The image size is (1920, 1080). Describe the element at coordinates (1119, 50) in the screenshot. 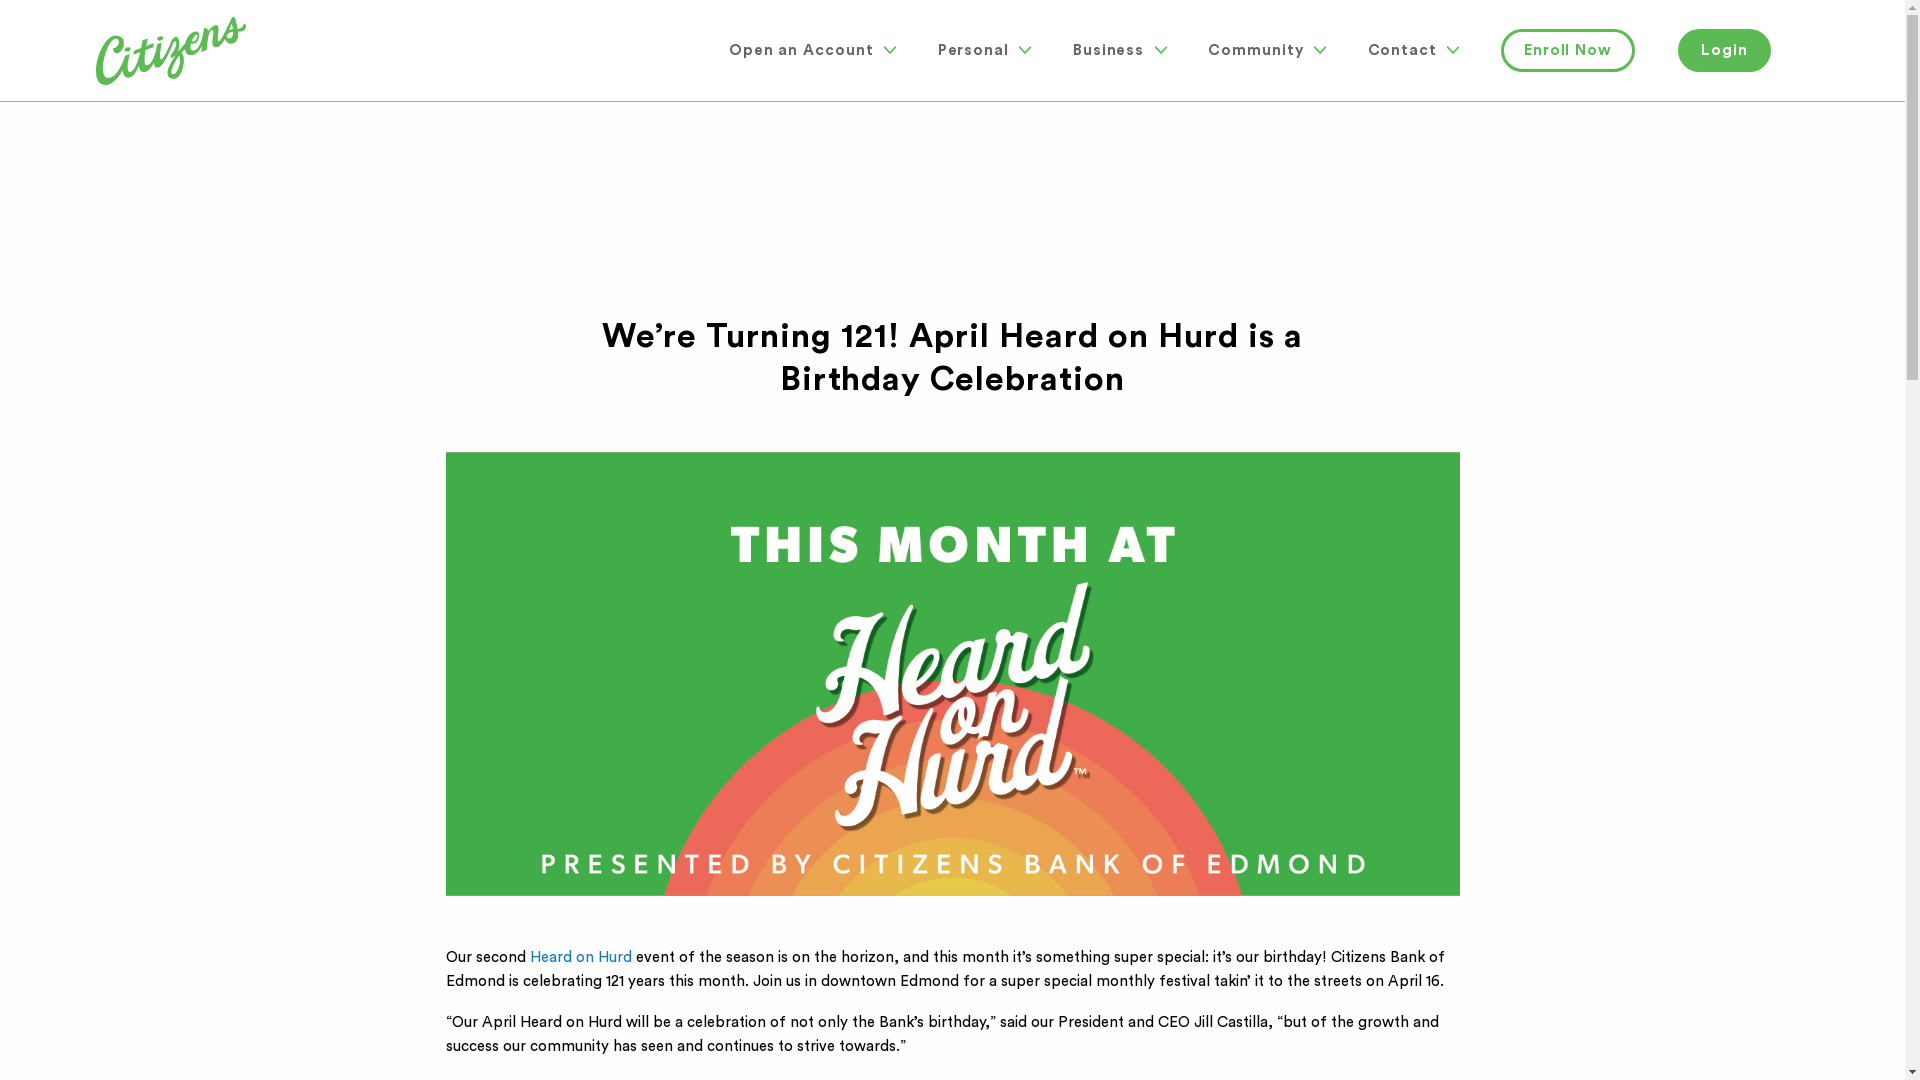

I see `Business` at that location.